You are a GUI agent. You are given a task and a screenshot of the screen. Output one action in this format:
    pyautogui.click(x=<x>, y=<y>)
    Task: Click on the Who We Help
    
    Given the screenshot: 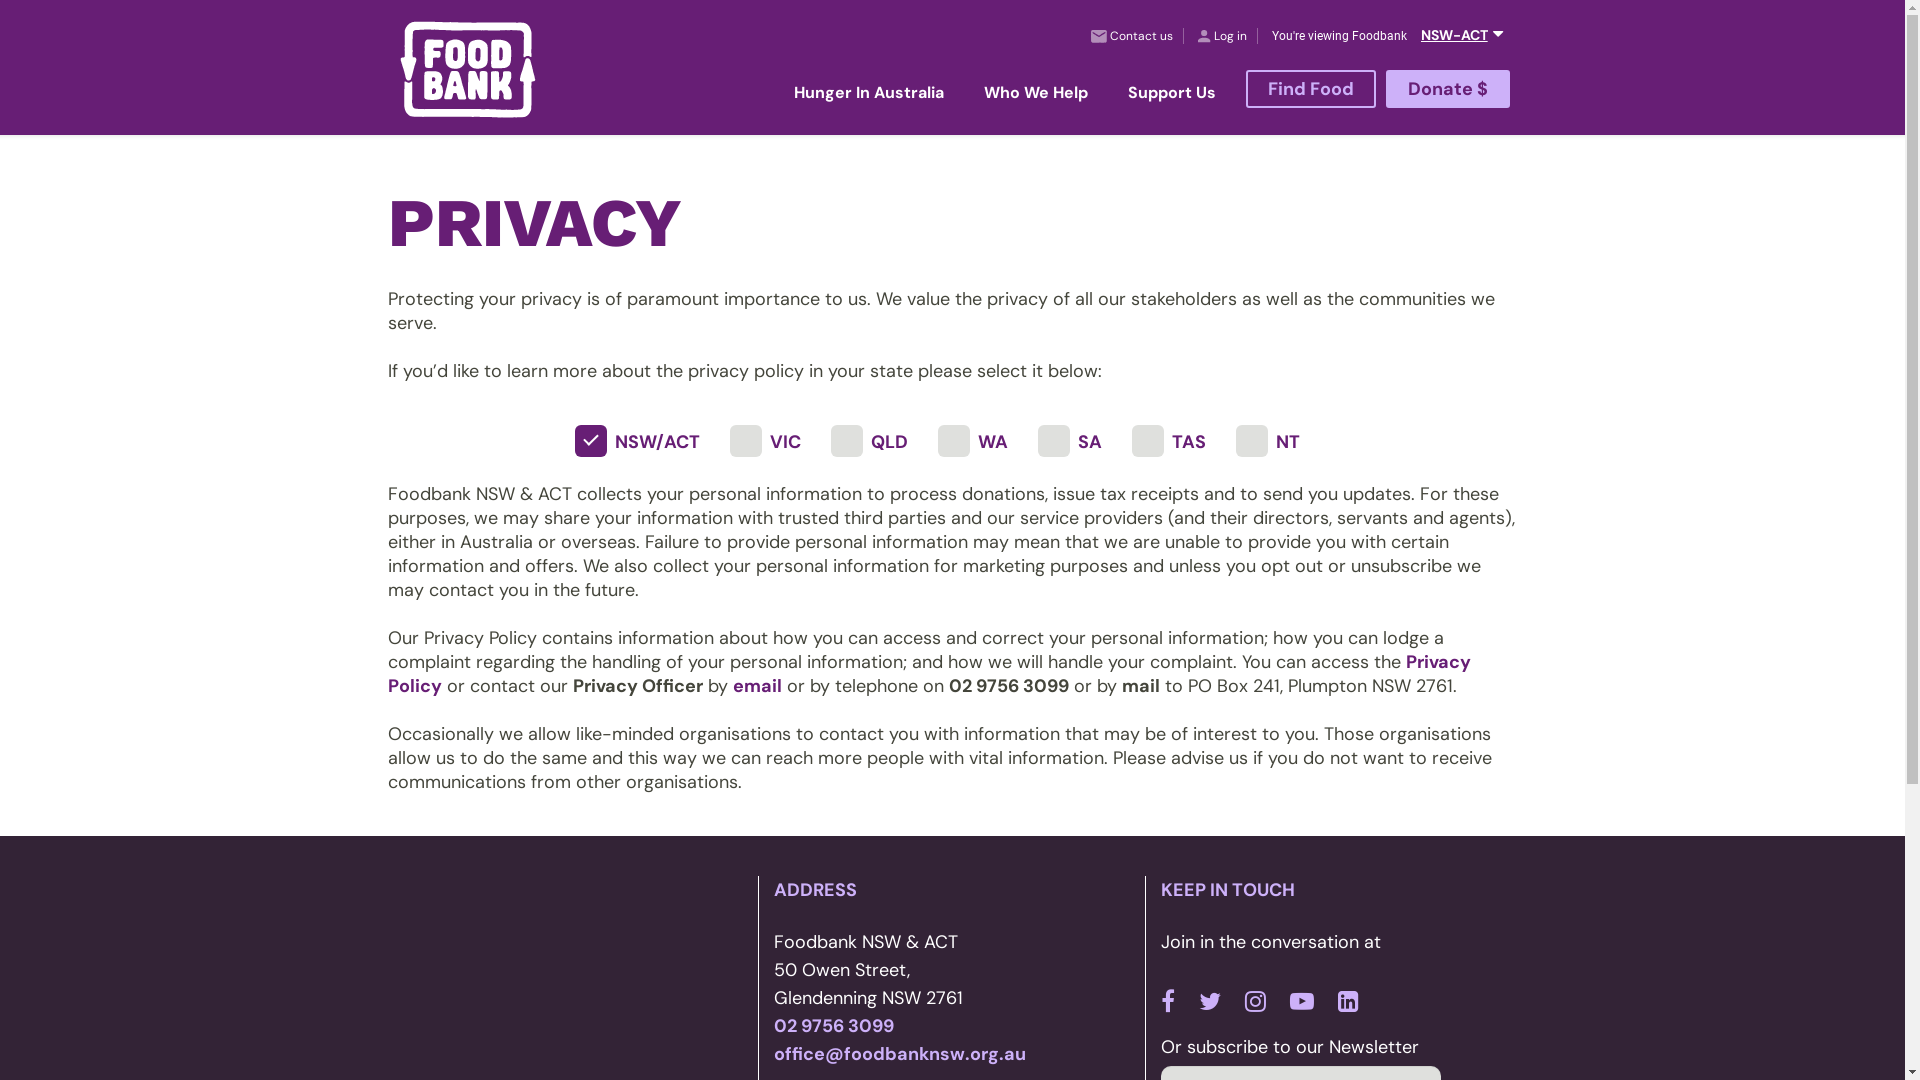 What is the action you would take?
    pyautogui.click(x=1036, y=93)
    